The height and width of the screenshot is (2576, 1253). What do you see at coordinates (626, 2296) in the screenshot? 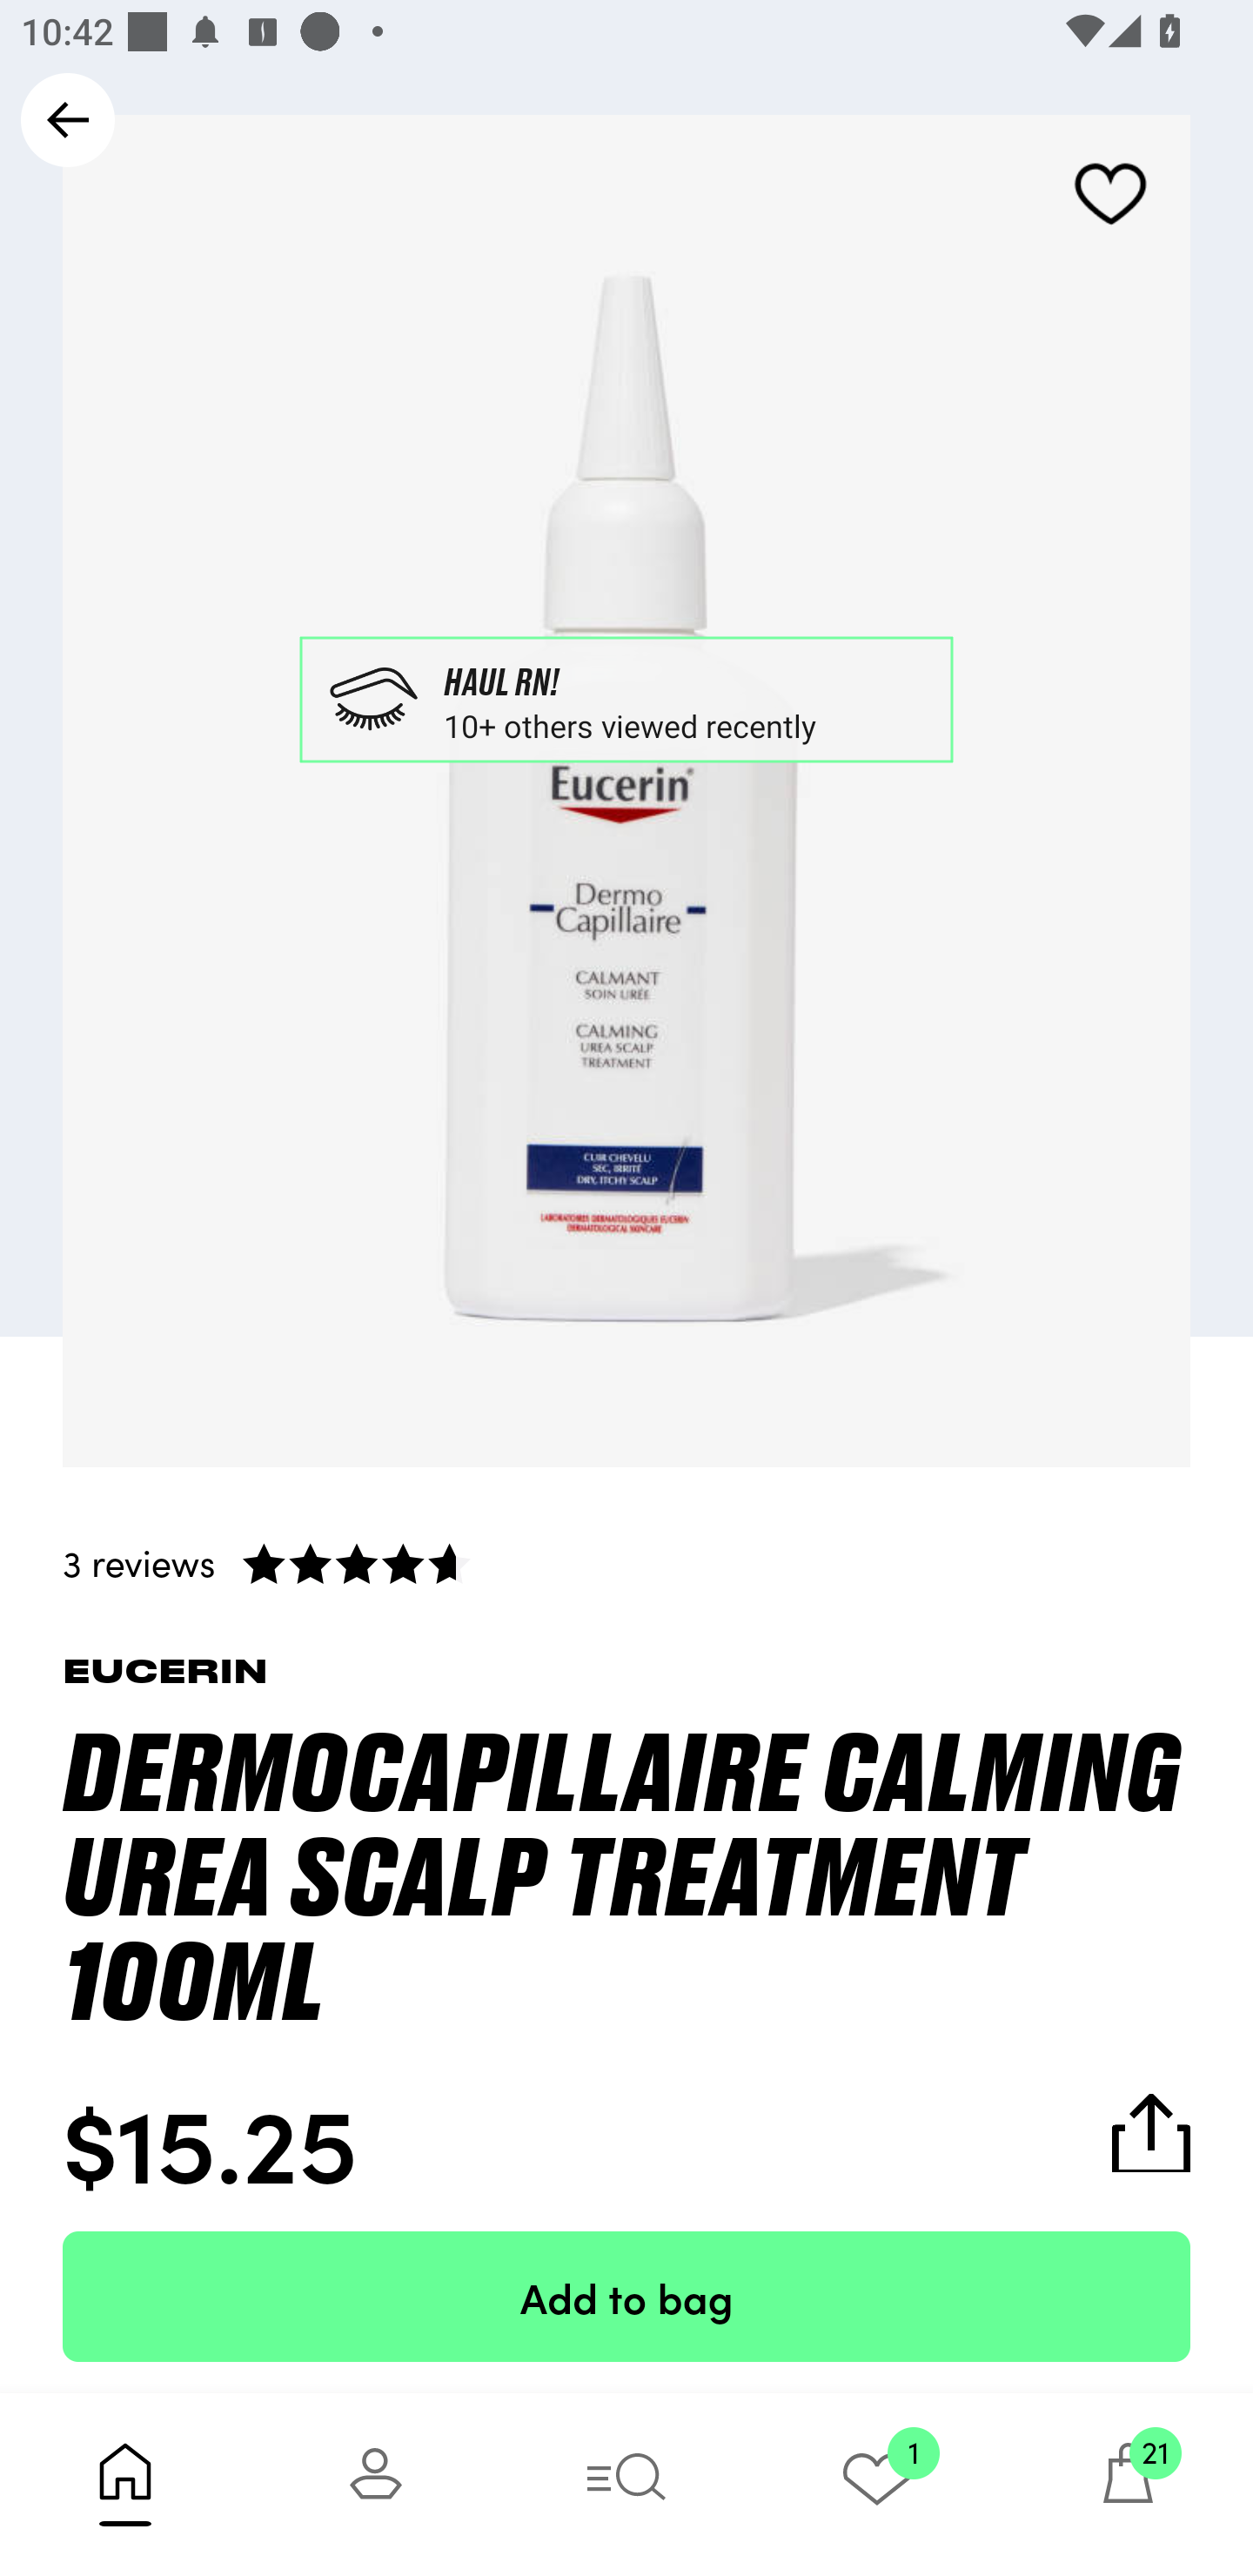
I see `Add to bag` at bounding box center [626, 2296].